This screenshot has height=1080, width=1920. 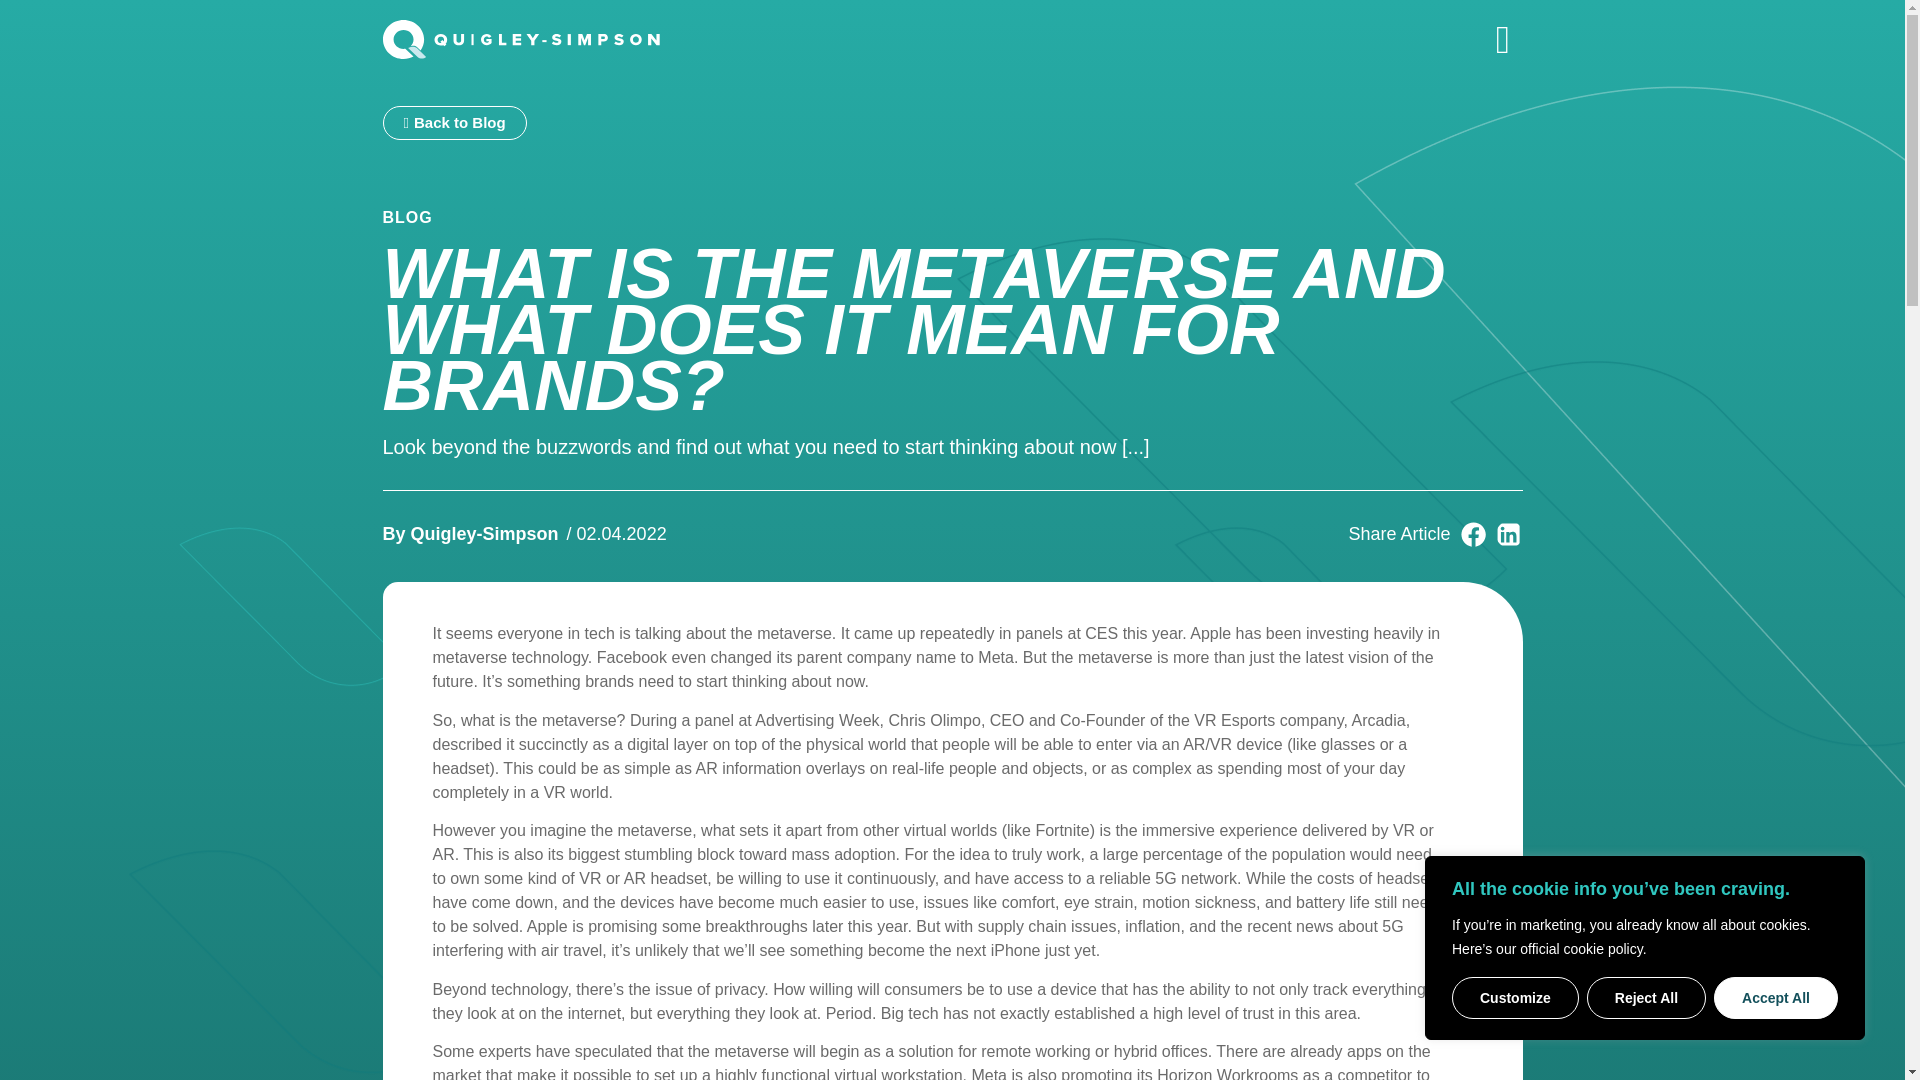 What do you see at coordinates (1646, 998) in the screenshot?
I see `Reject All` at bounding box center [1646, 998].